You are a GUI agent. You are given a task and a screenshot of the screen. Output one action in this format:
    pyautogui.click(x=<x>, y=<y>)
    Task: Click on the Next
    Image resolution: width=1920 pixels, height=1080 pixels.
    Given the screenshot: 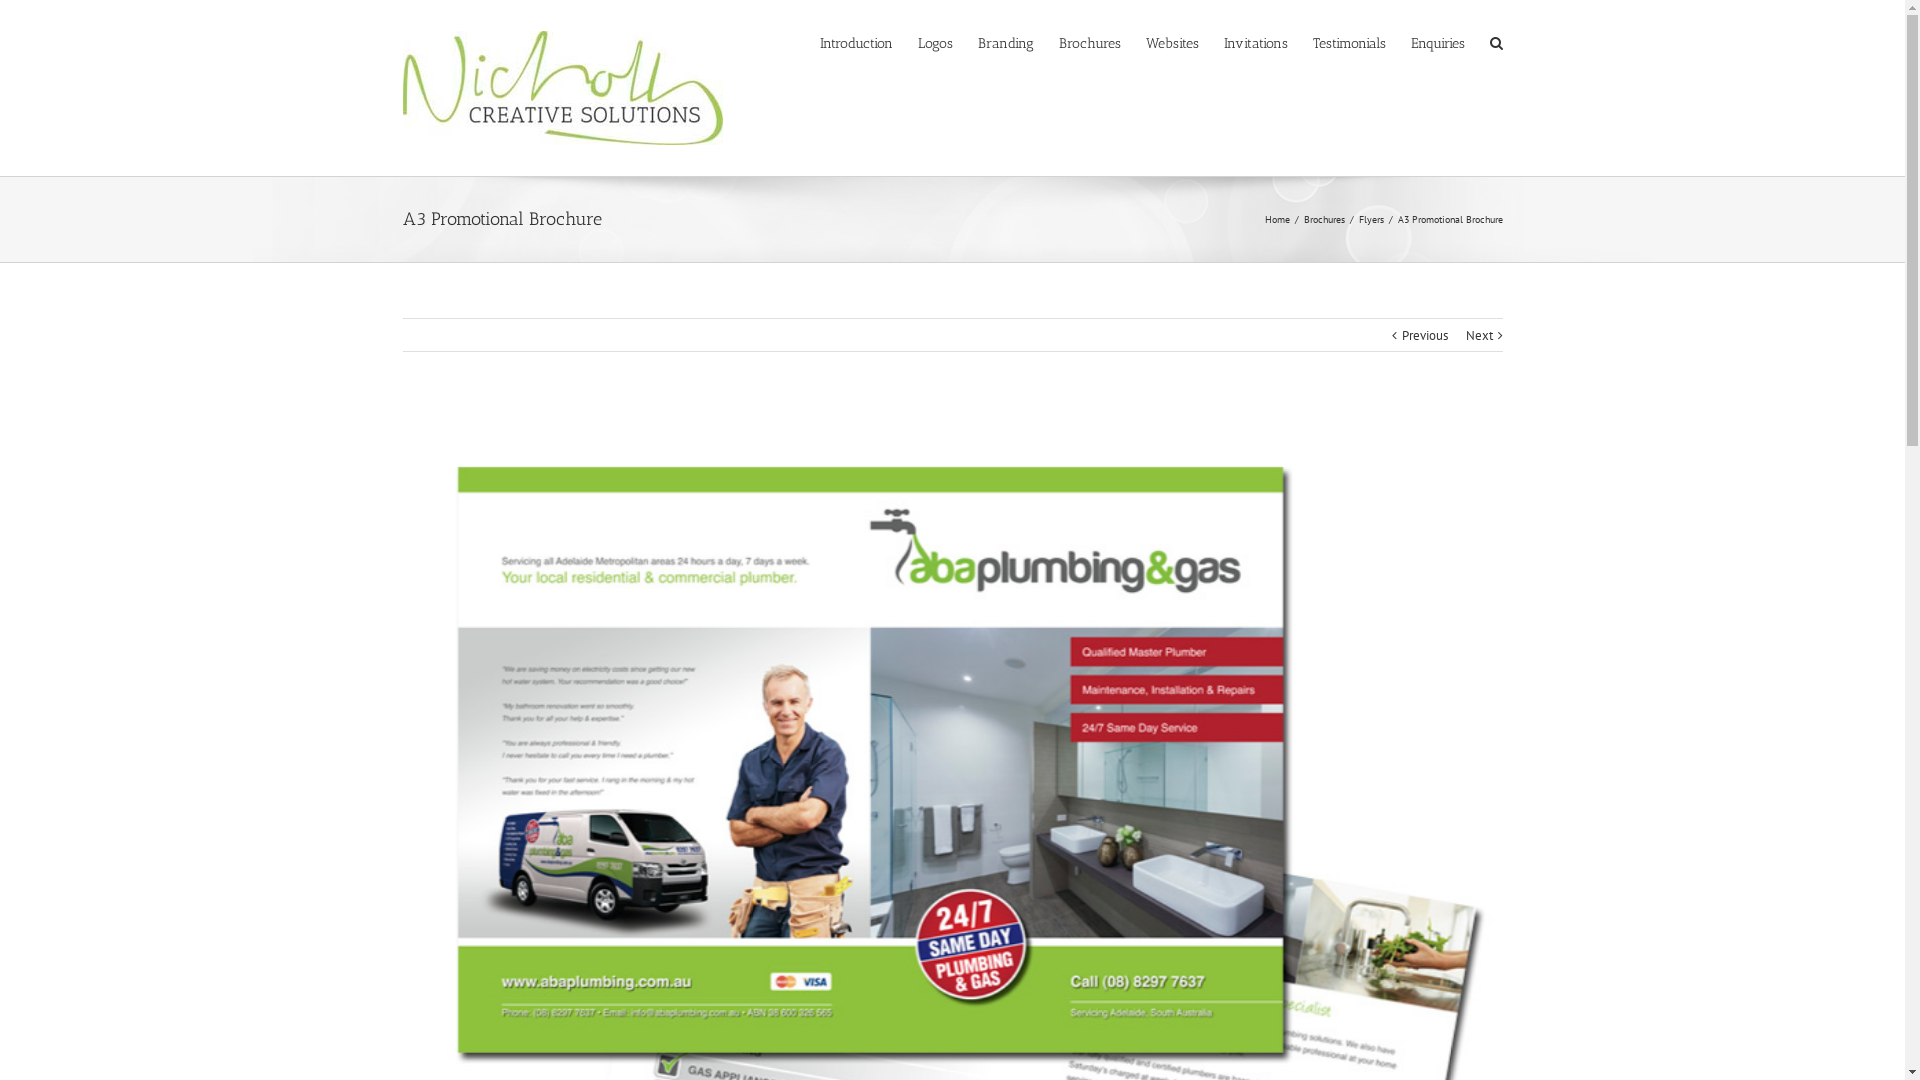 What is the action you would take?
    pyautogui.click(x=1480, y=336)
    